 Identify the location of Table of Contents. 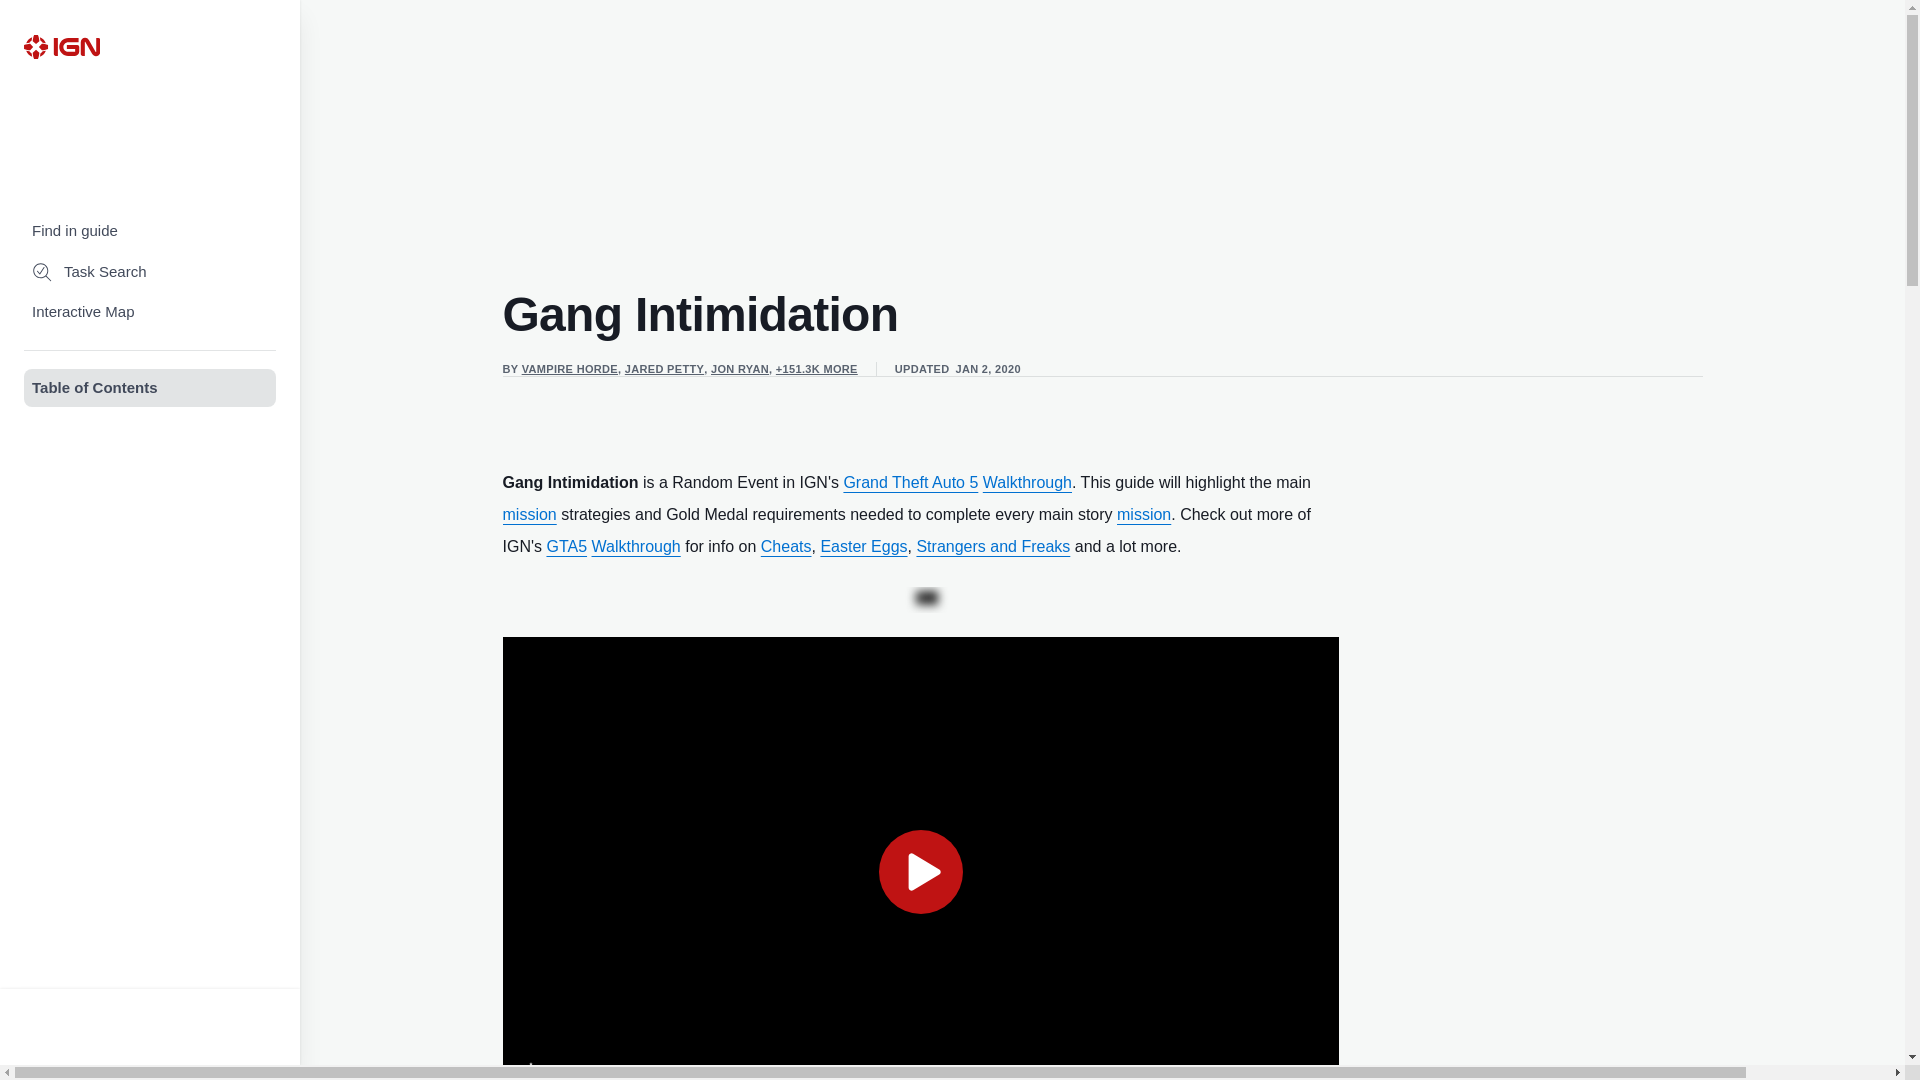
(150, 388).